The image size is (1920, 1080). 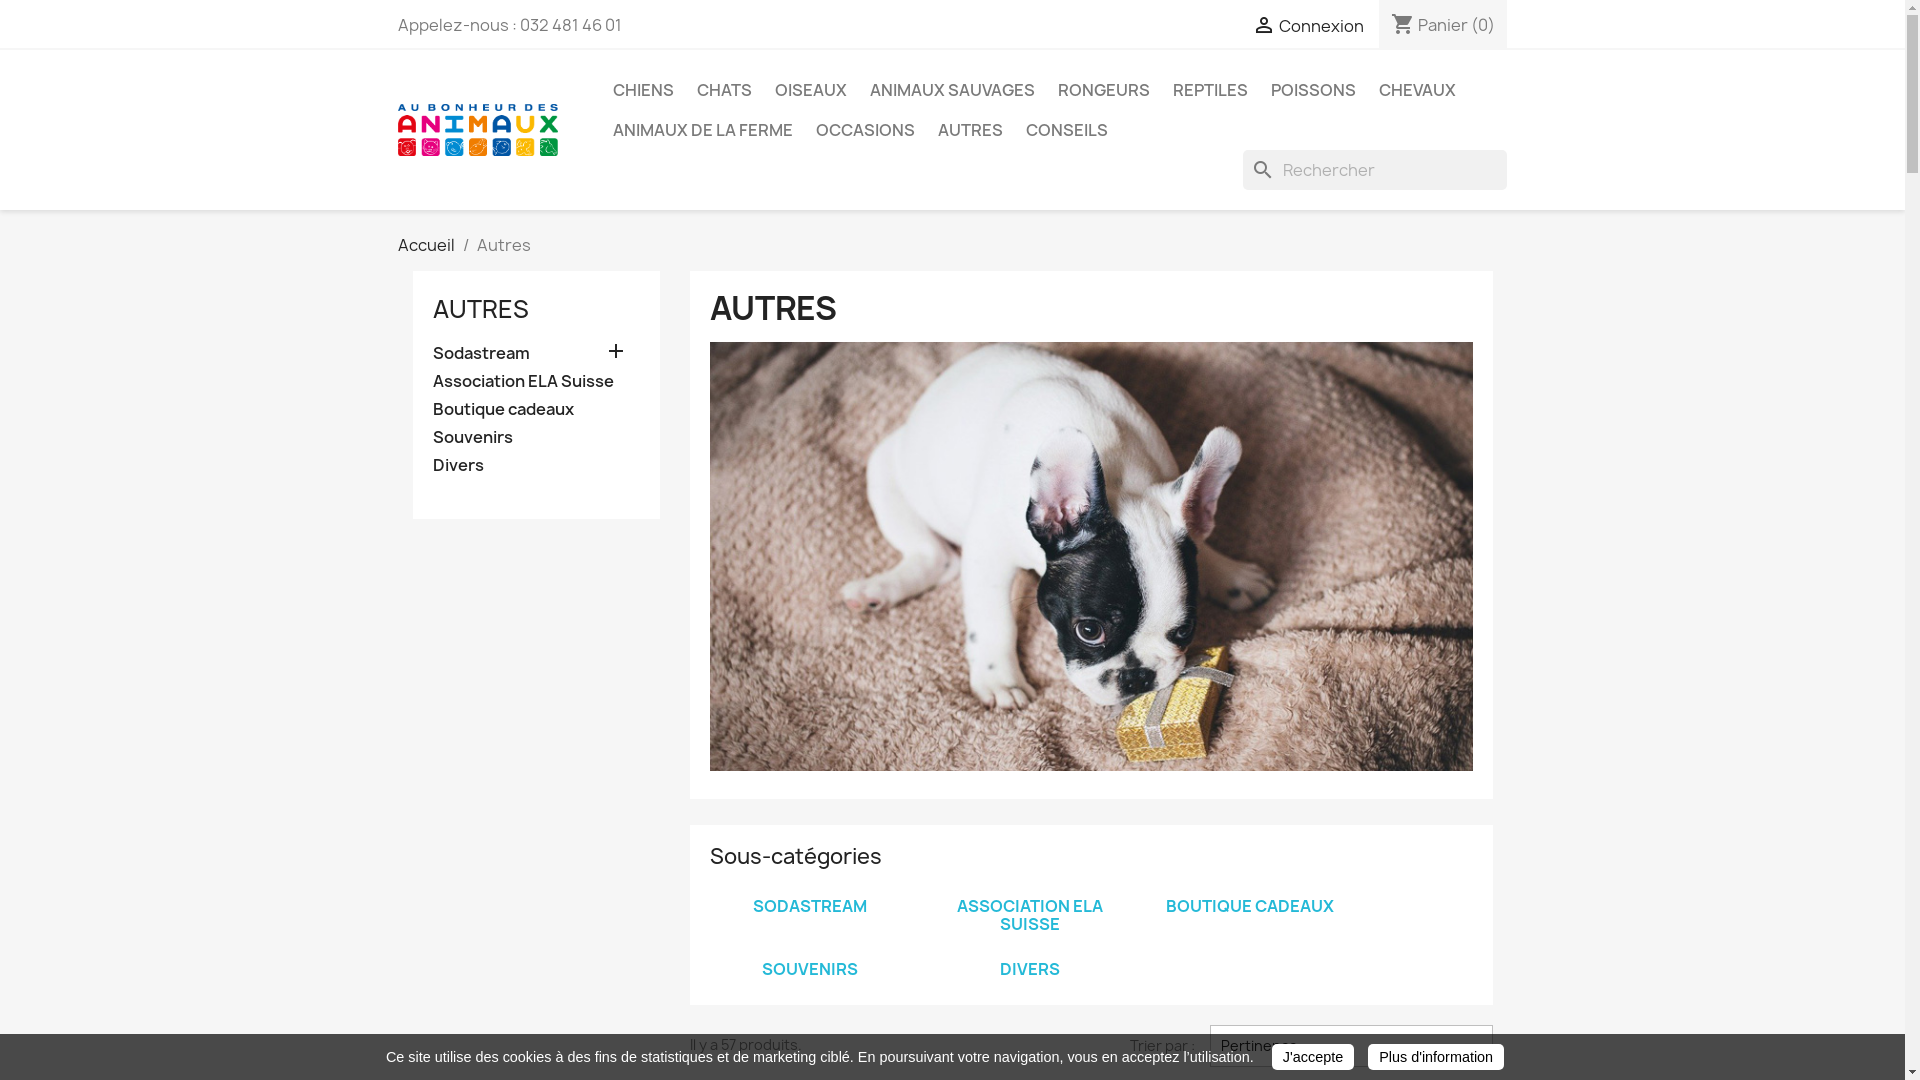 What do you see at coordinates (702, 130) in the screenshot?
I see `ANIMAUX DE LA FERME` at bounding box center [702, 130].